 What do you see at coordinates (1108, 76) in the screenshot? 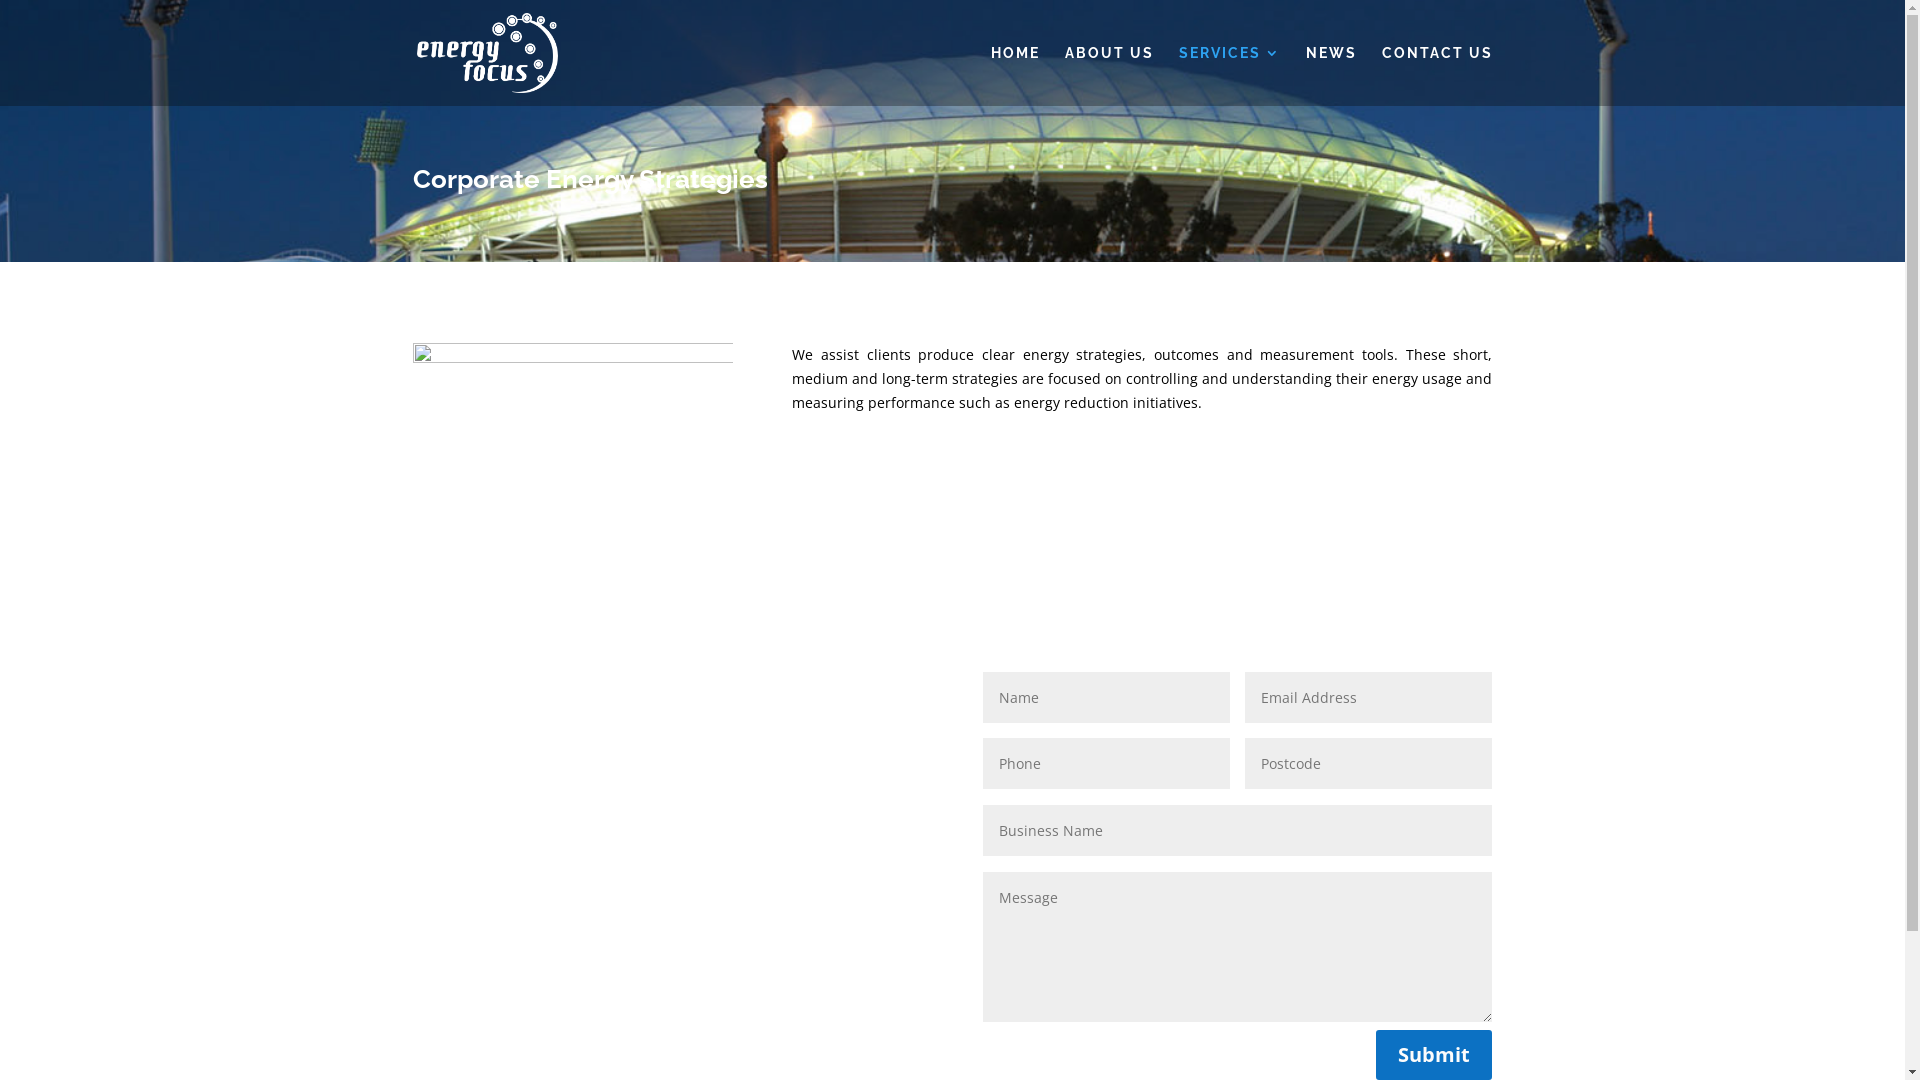
I see `ABOUT US` at bounding box center [1108, 76].